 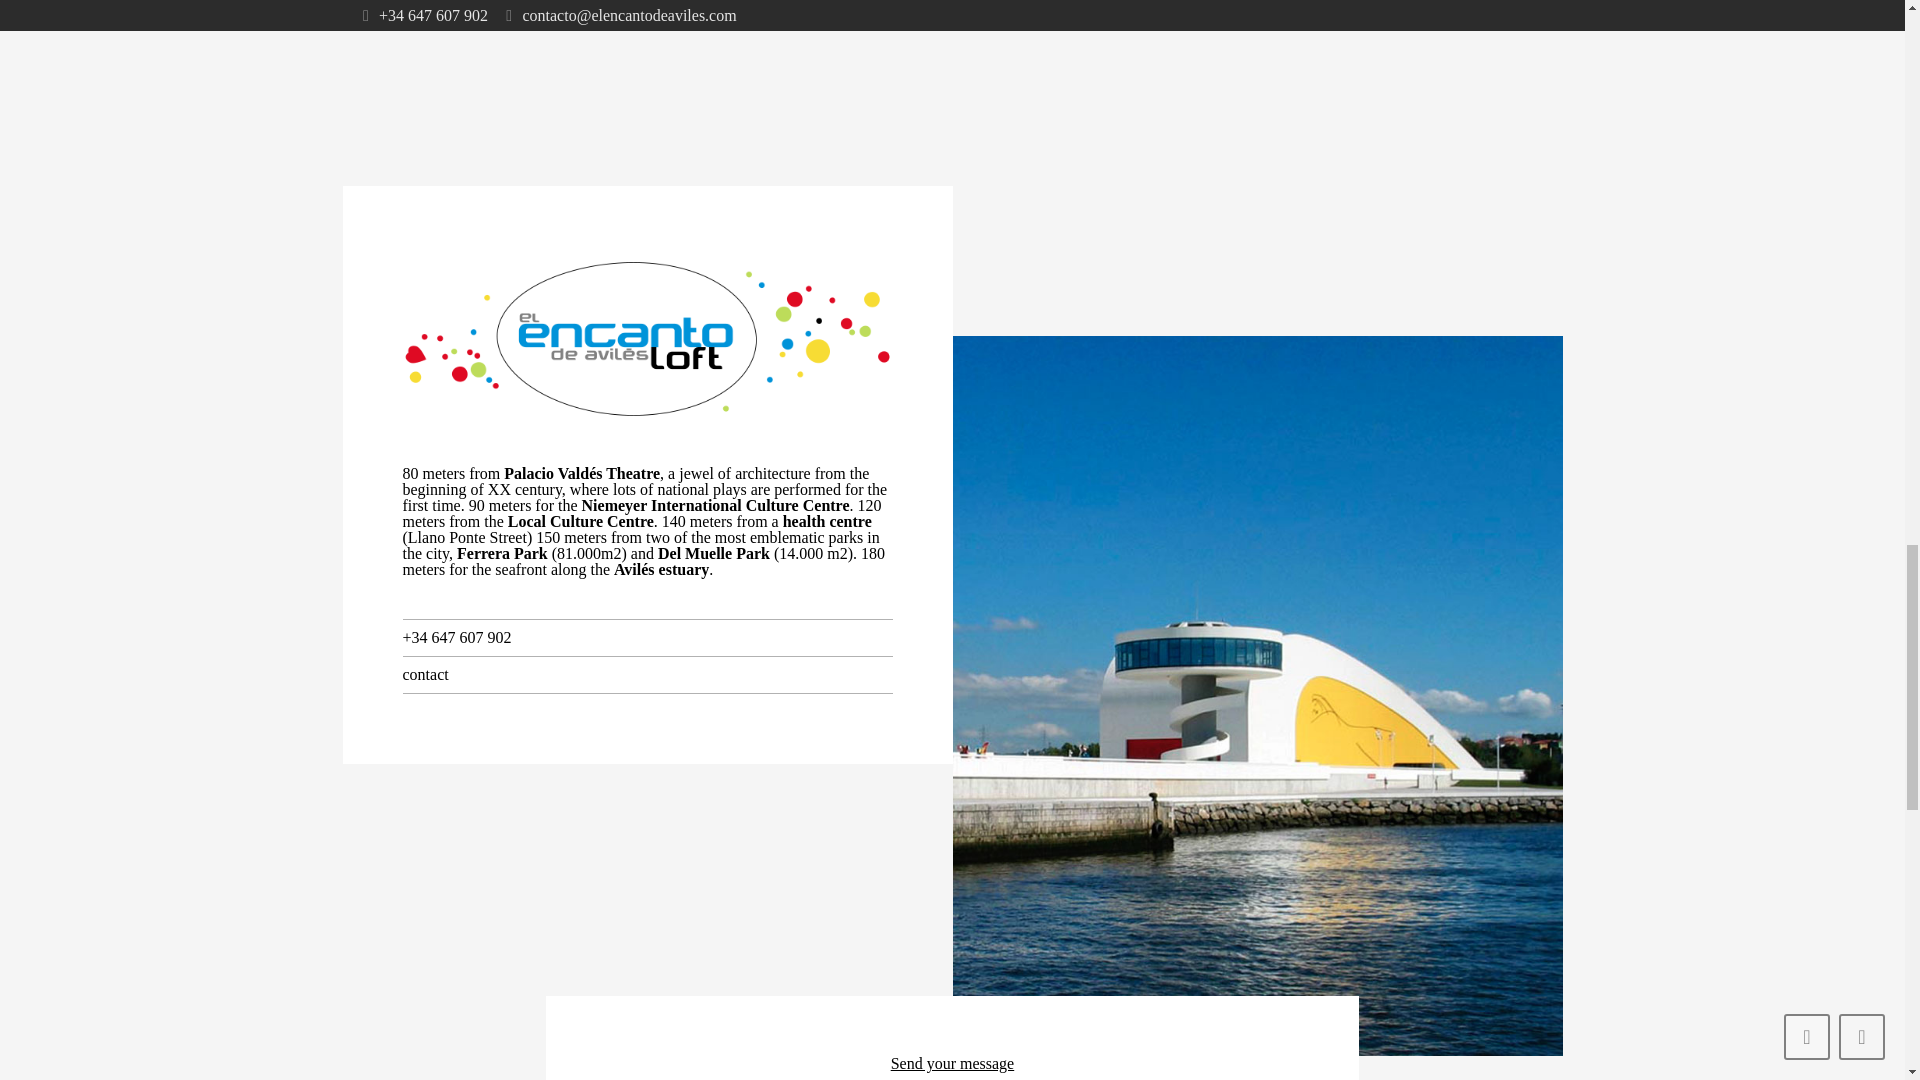 I want to click on contact, so click(x=424, y=674).